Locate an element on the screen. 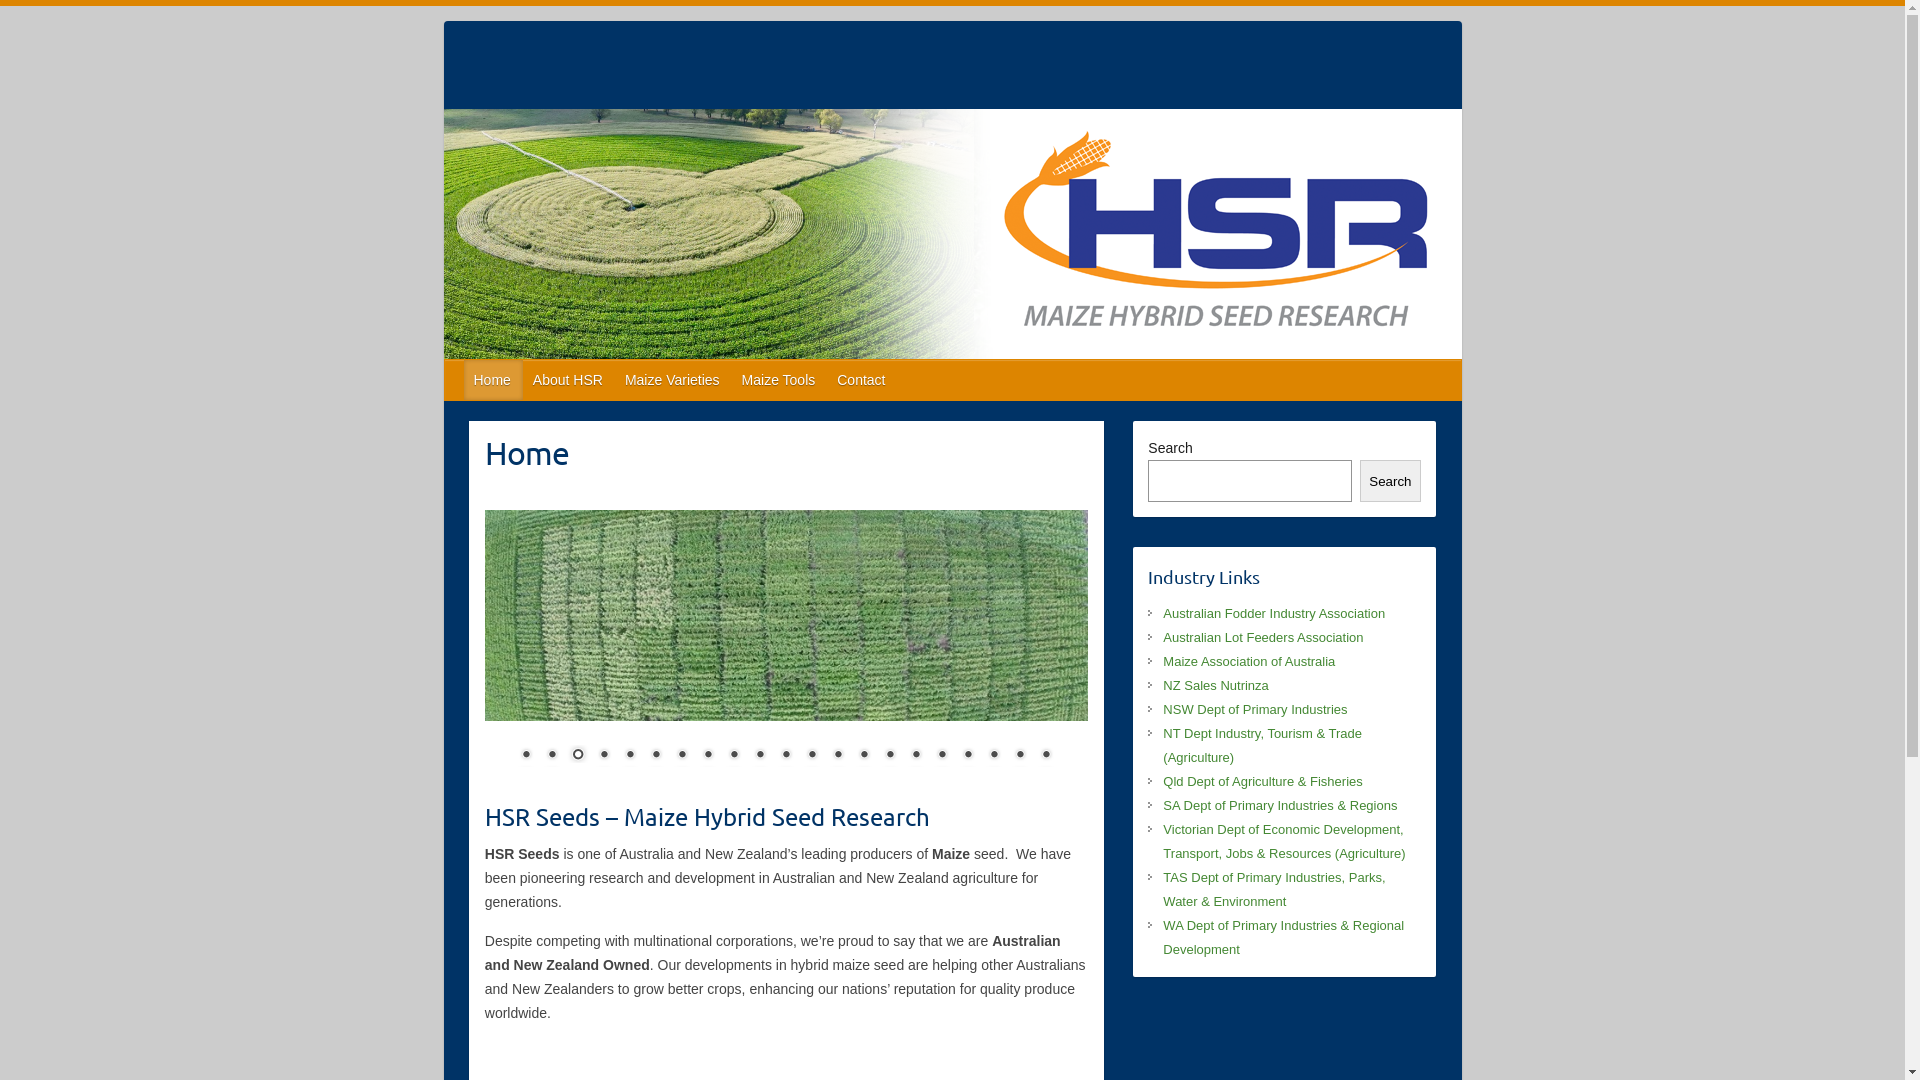 The width and height of the screenshot is (1920, 1080). 5 is located at coordinates (630, 756).